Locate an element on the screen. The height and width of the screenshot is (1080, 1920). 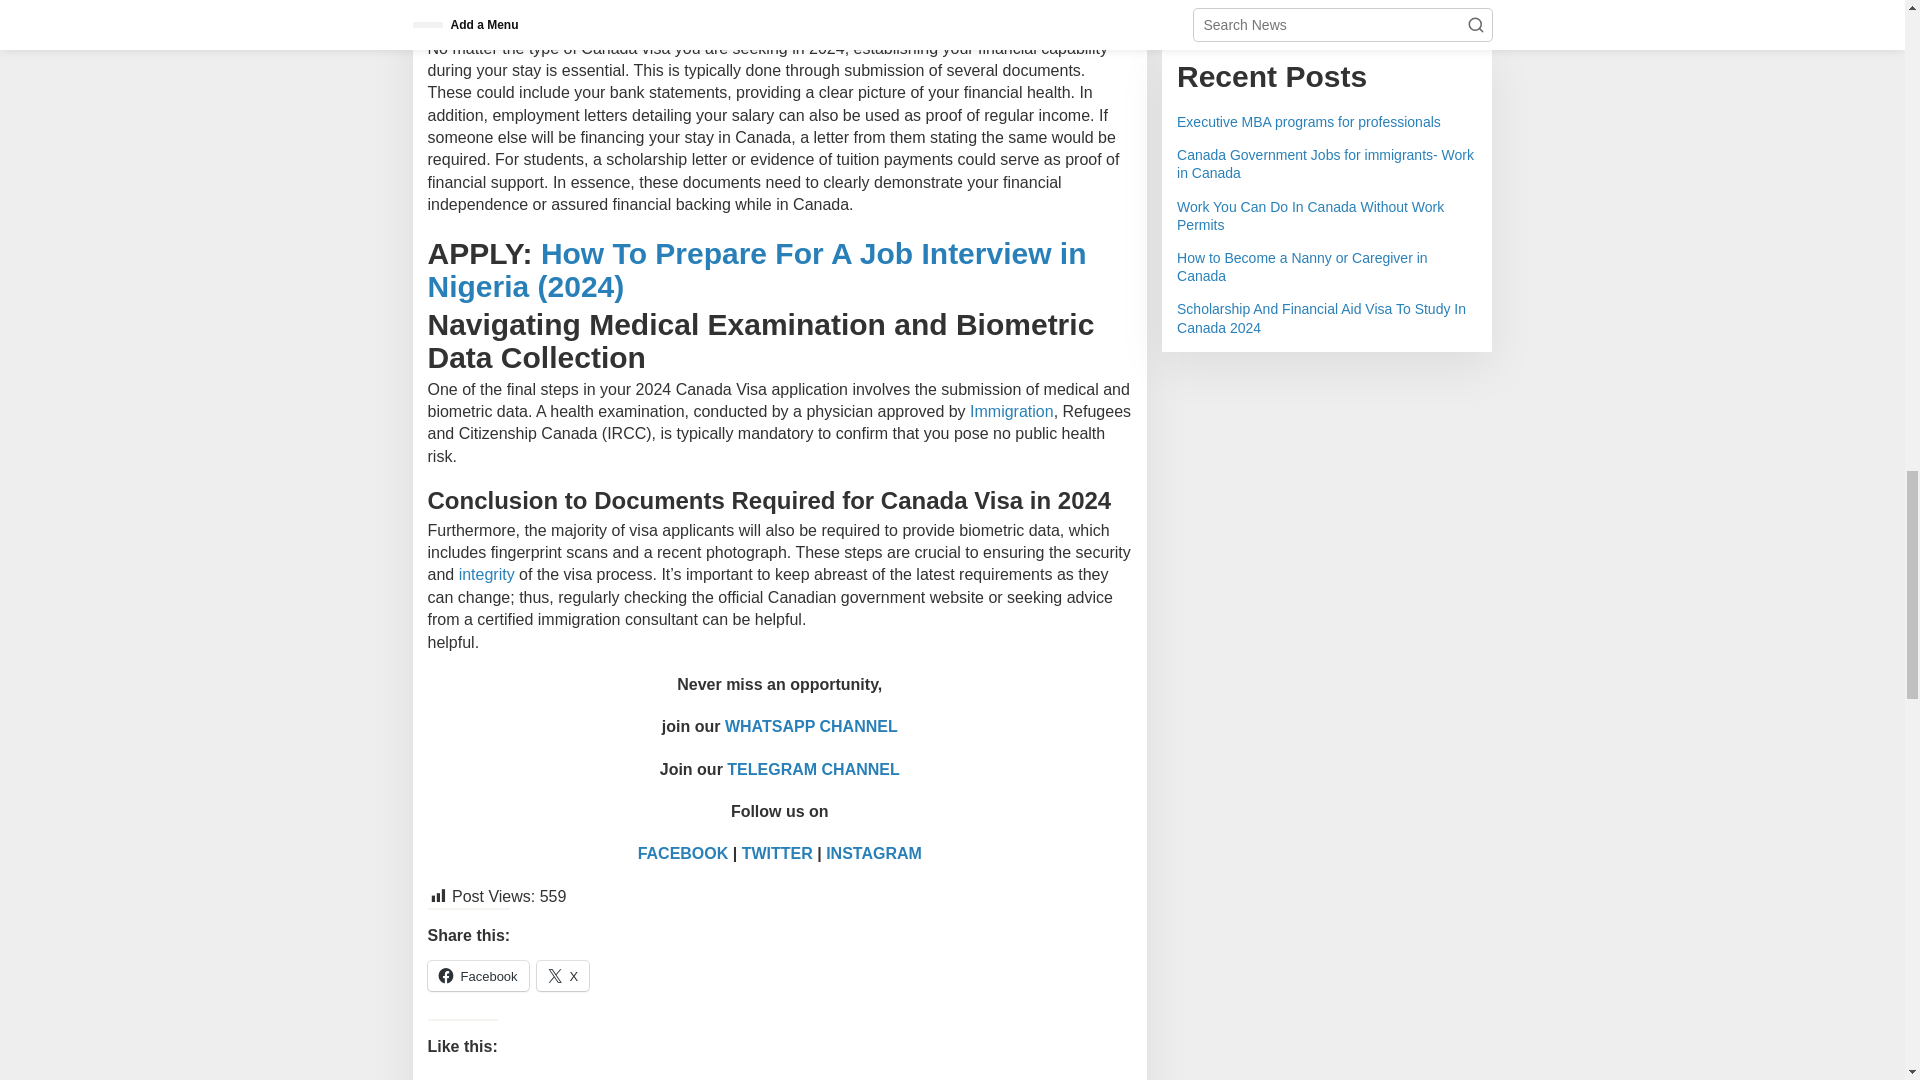
WHATSAPP CHANNEL is located at coordinates (812, 726).